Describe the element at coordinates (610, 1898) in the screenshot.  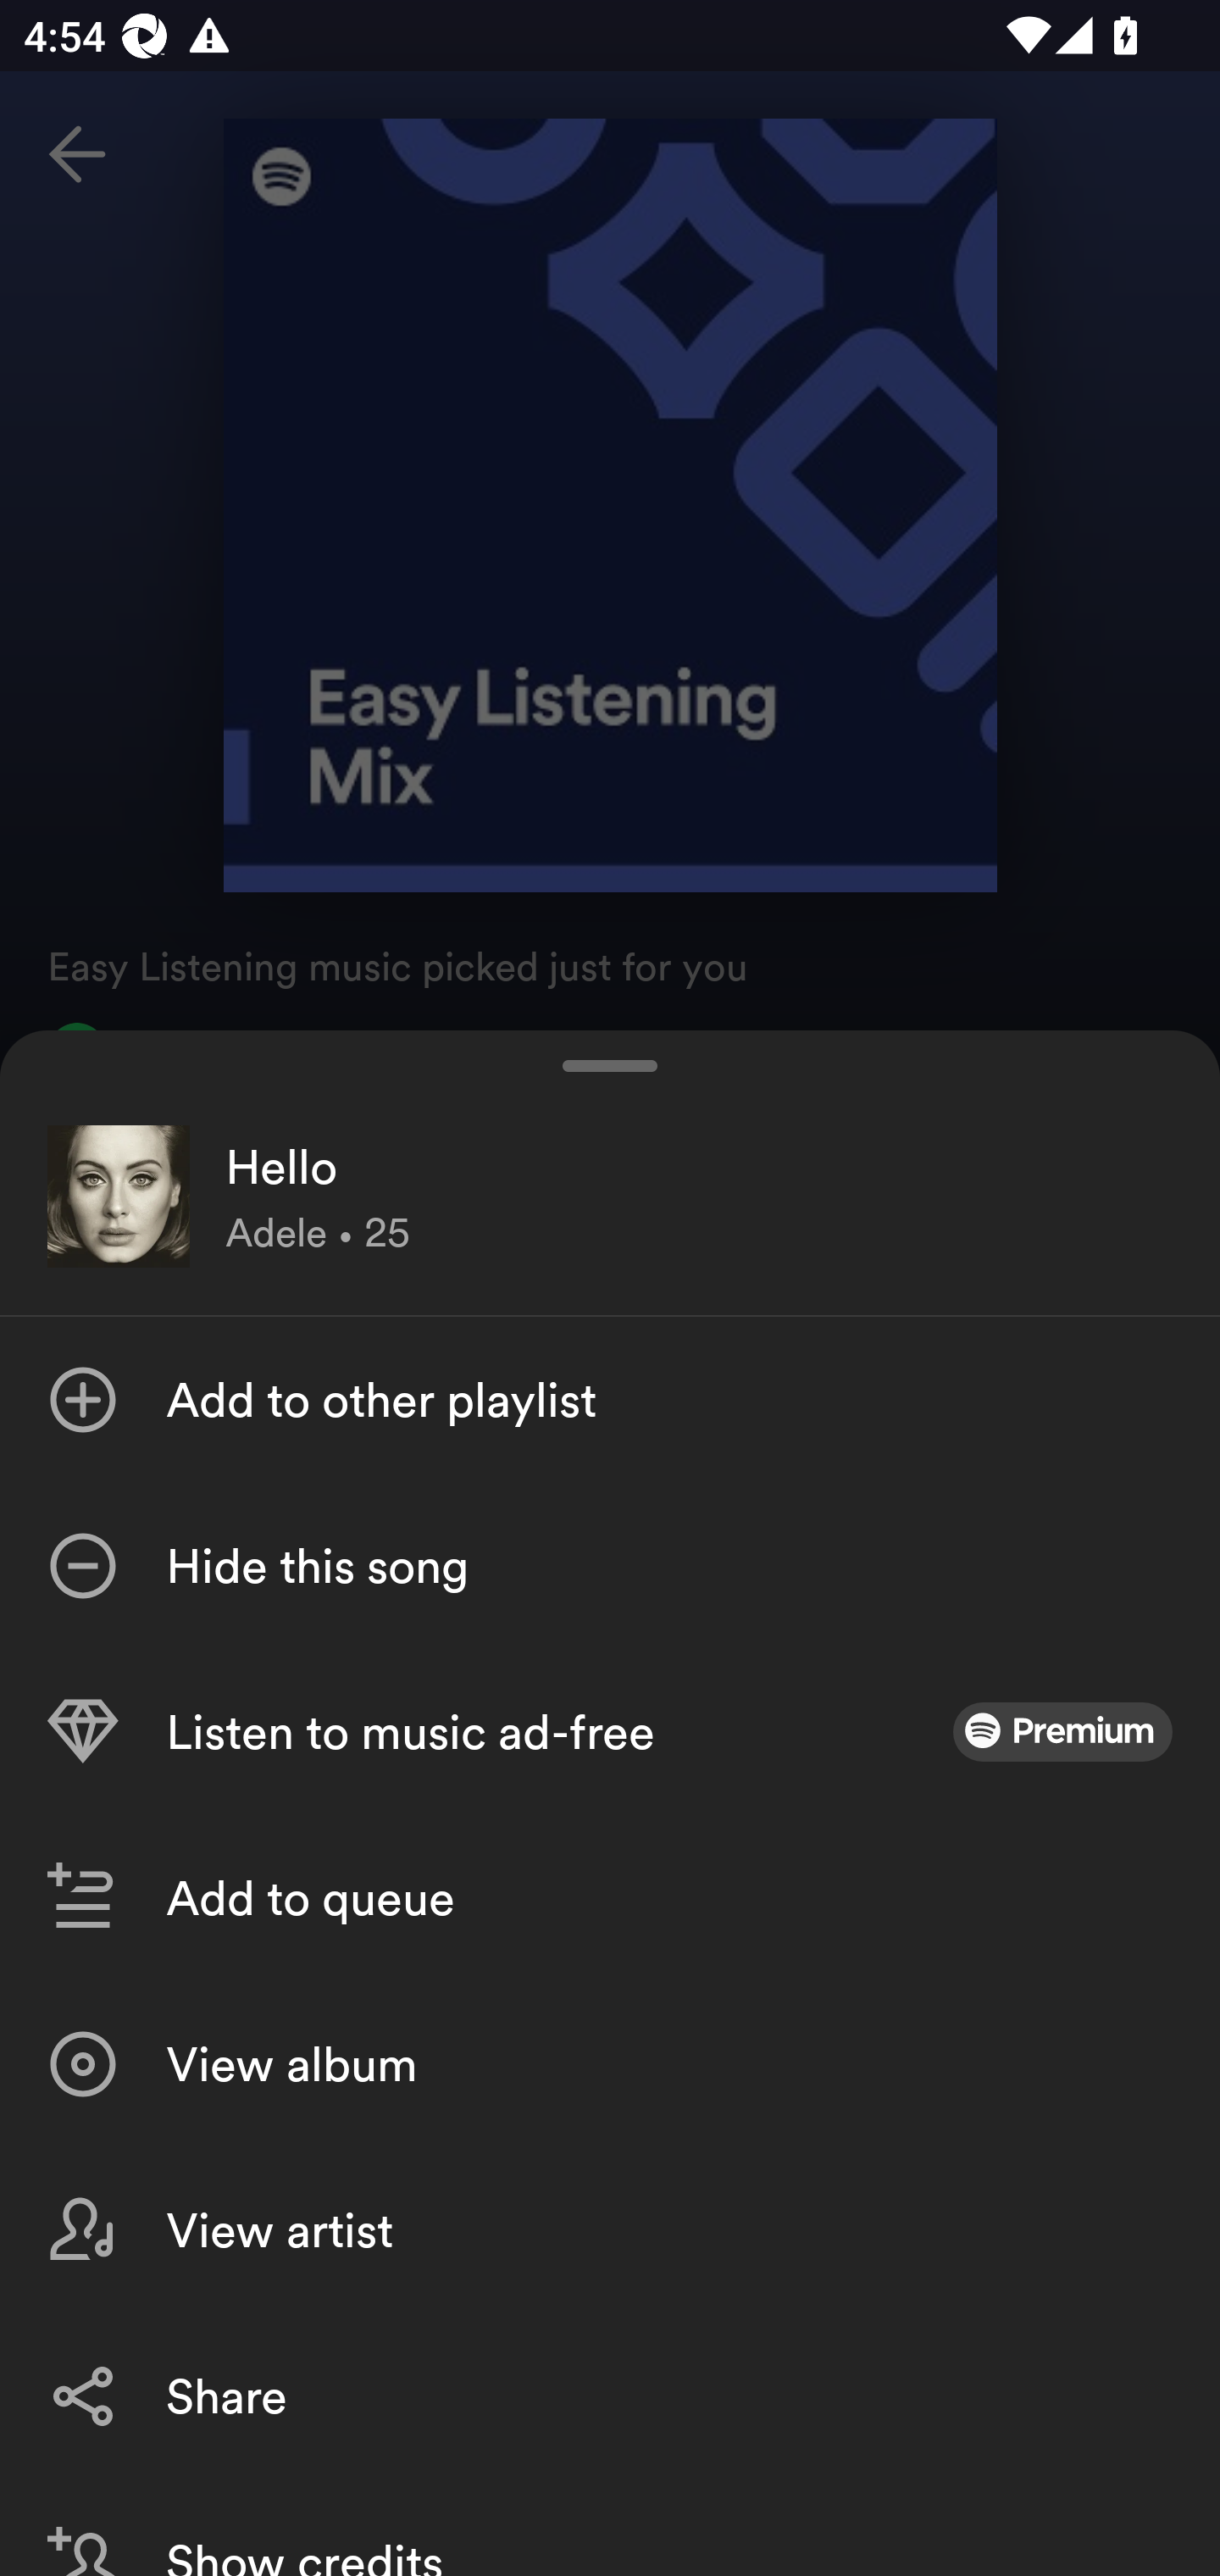
I see `Add to queue` at that location.